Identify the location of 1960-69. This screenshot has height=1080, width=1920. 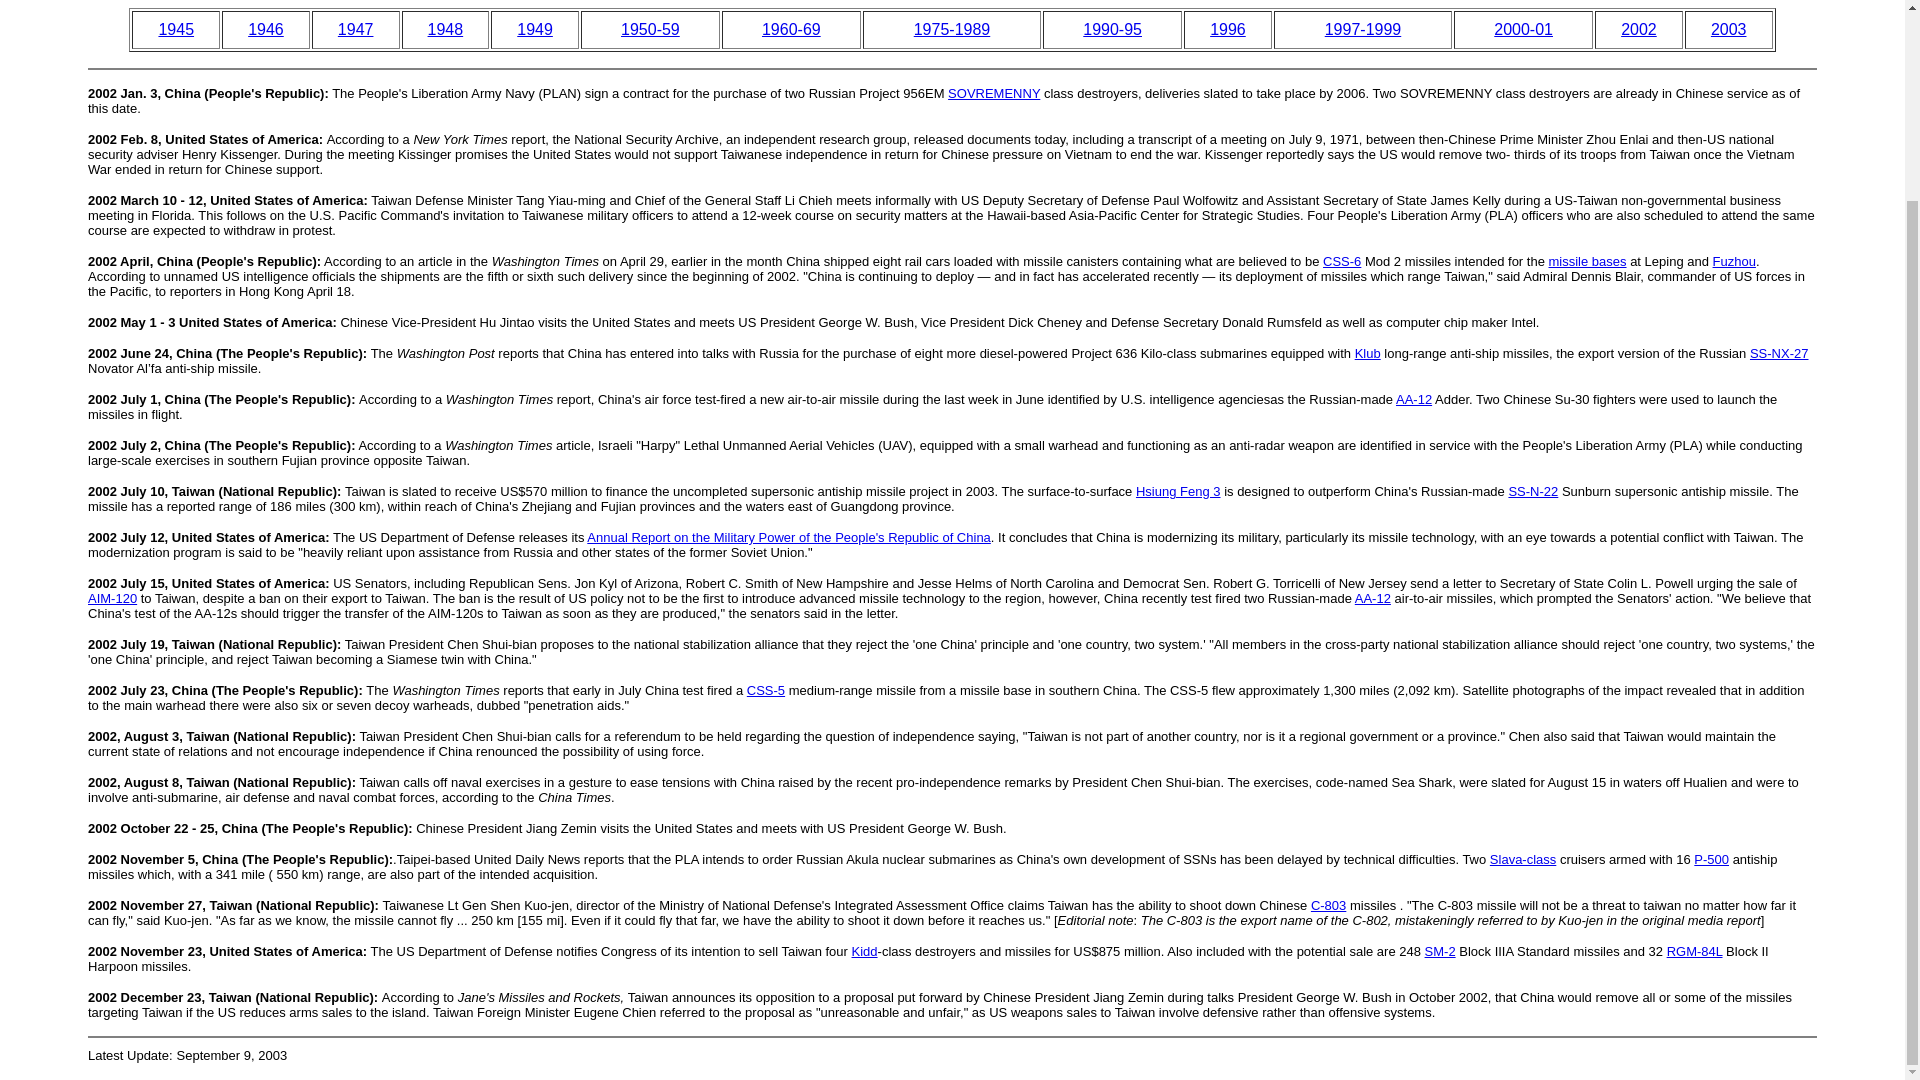
(792, 28).